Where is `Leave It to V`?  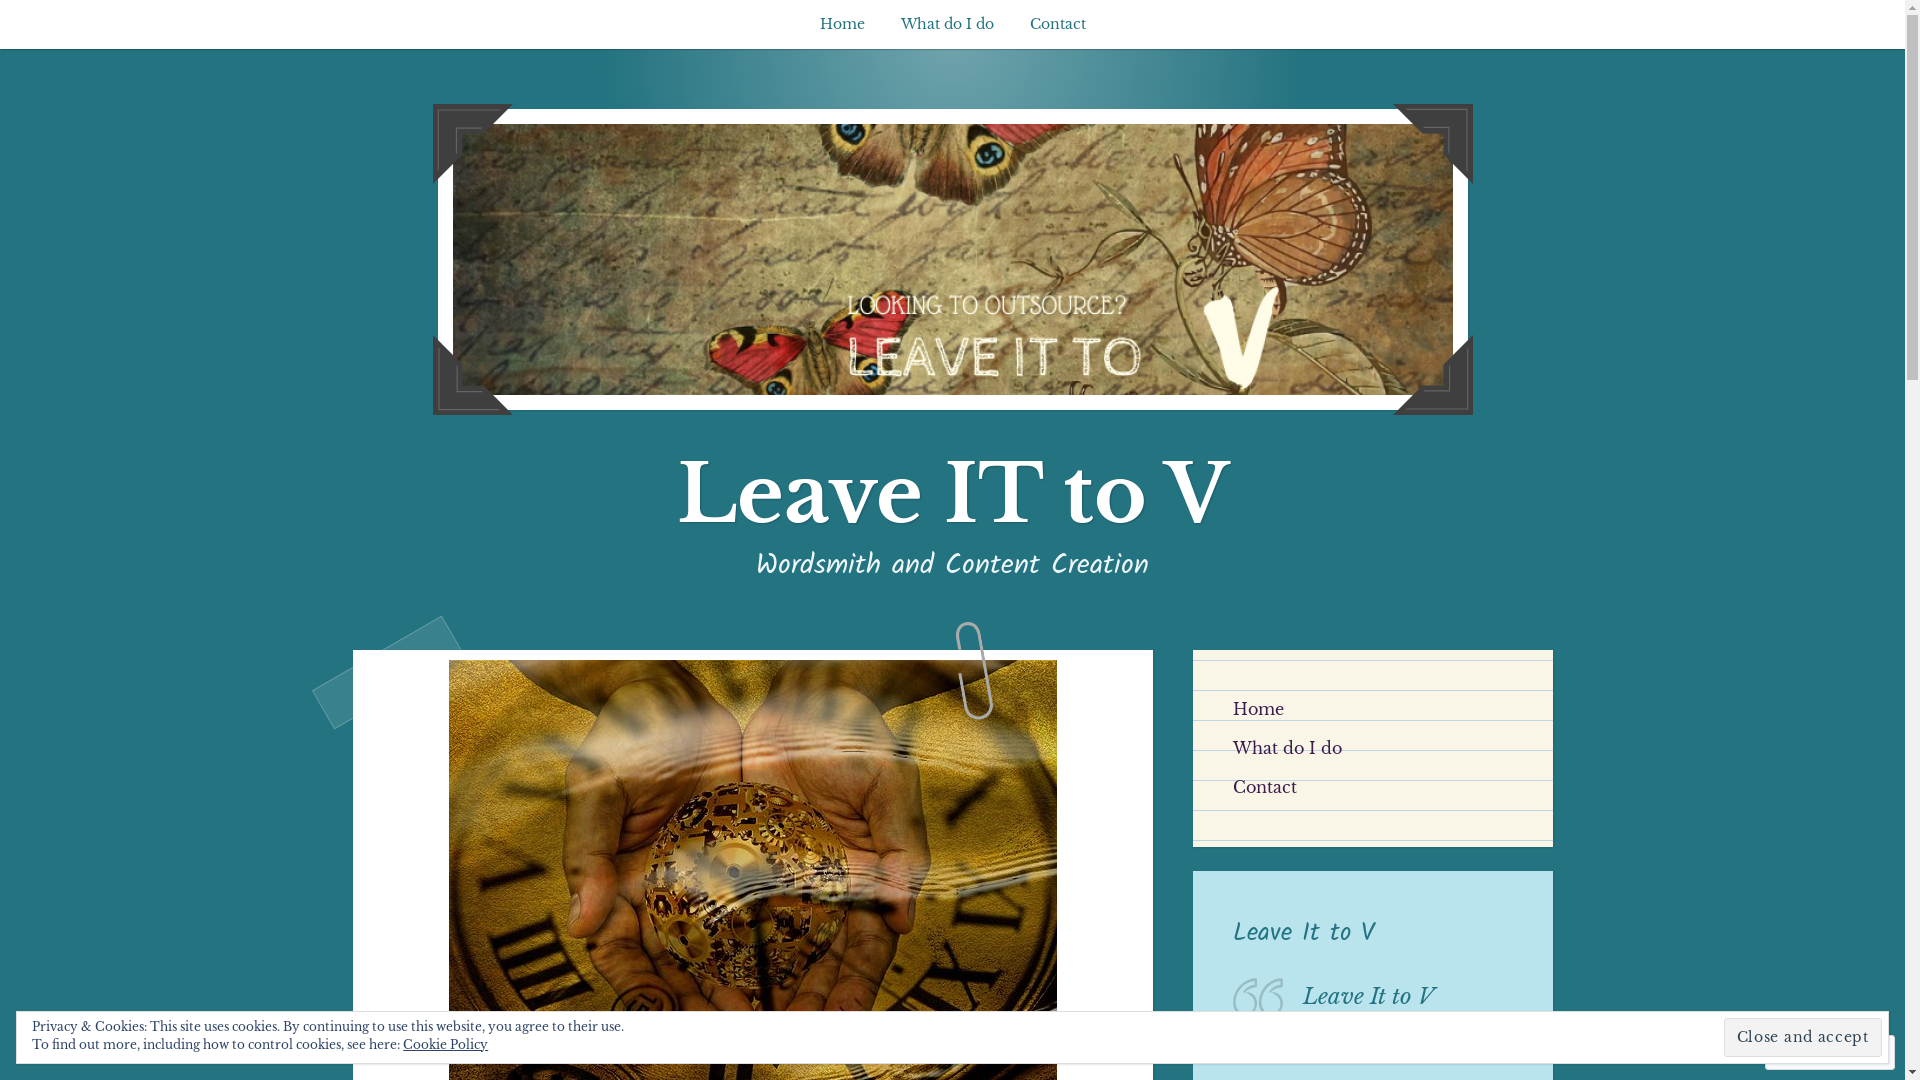 Leave It to V is located at coordinates (1368, 996).